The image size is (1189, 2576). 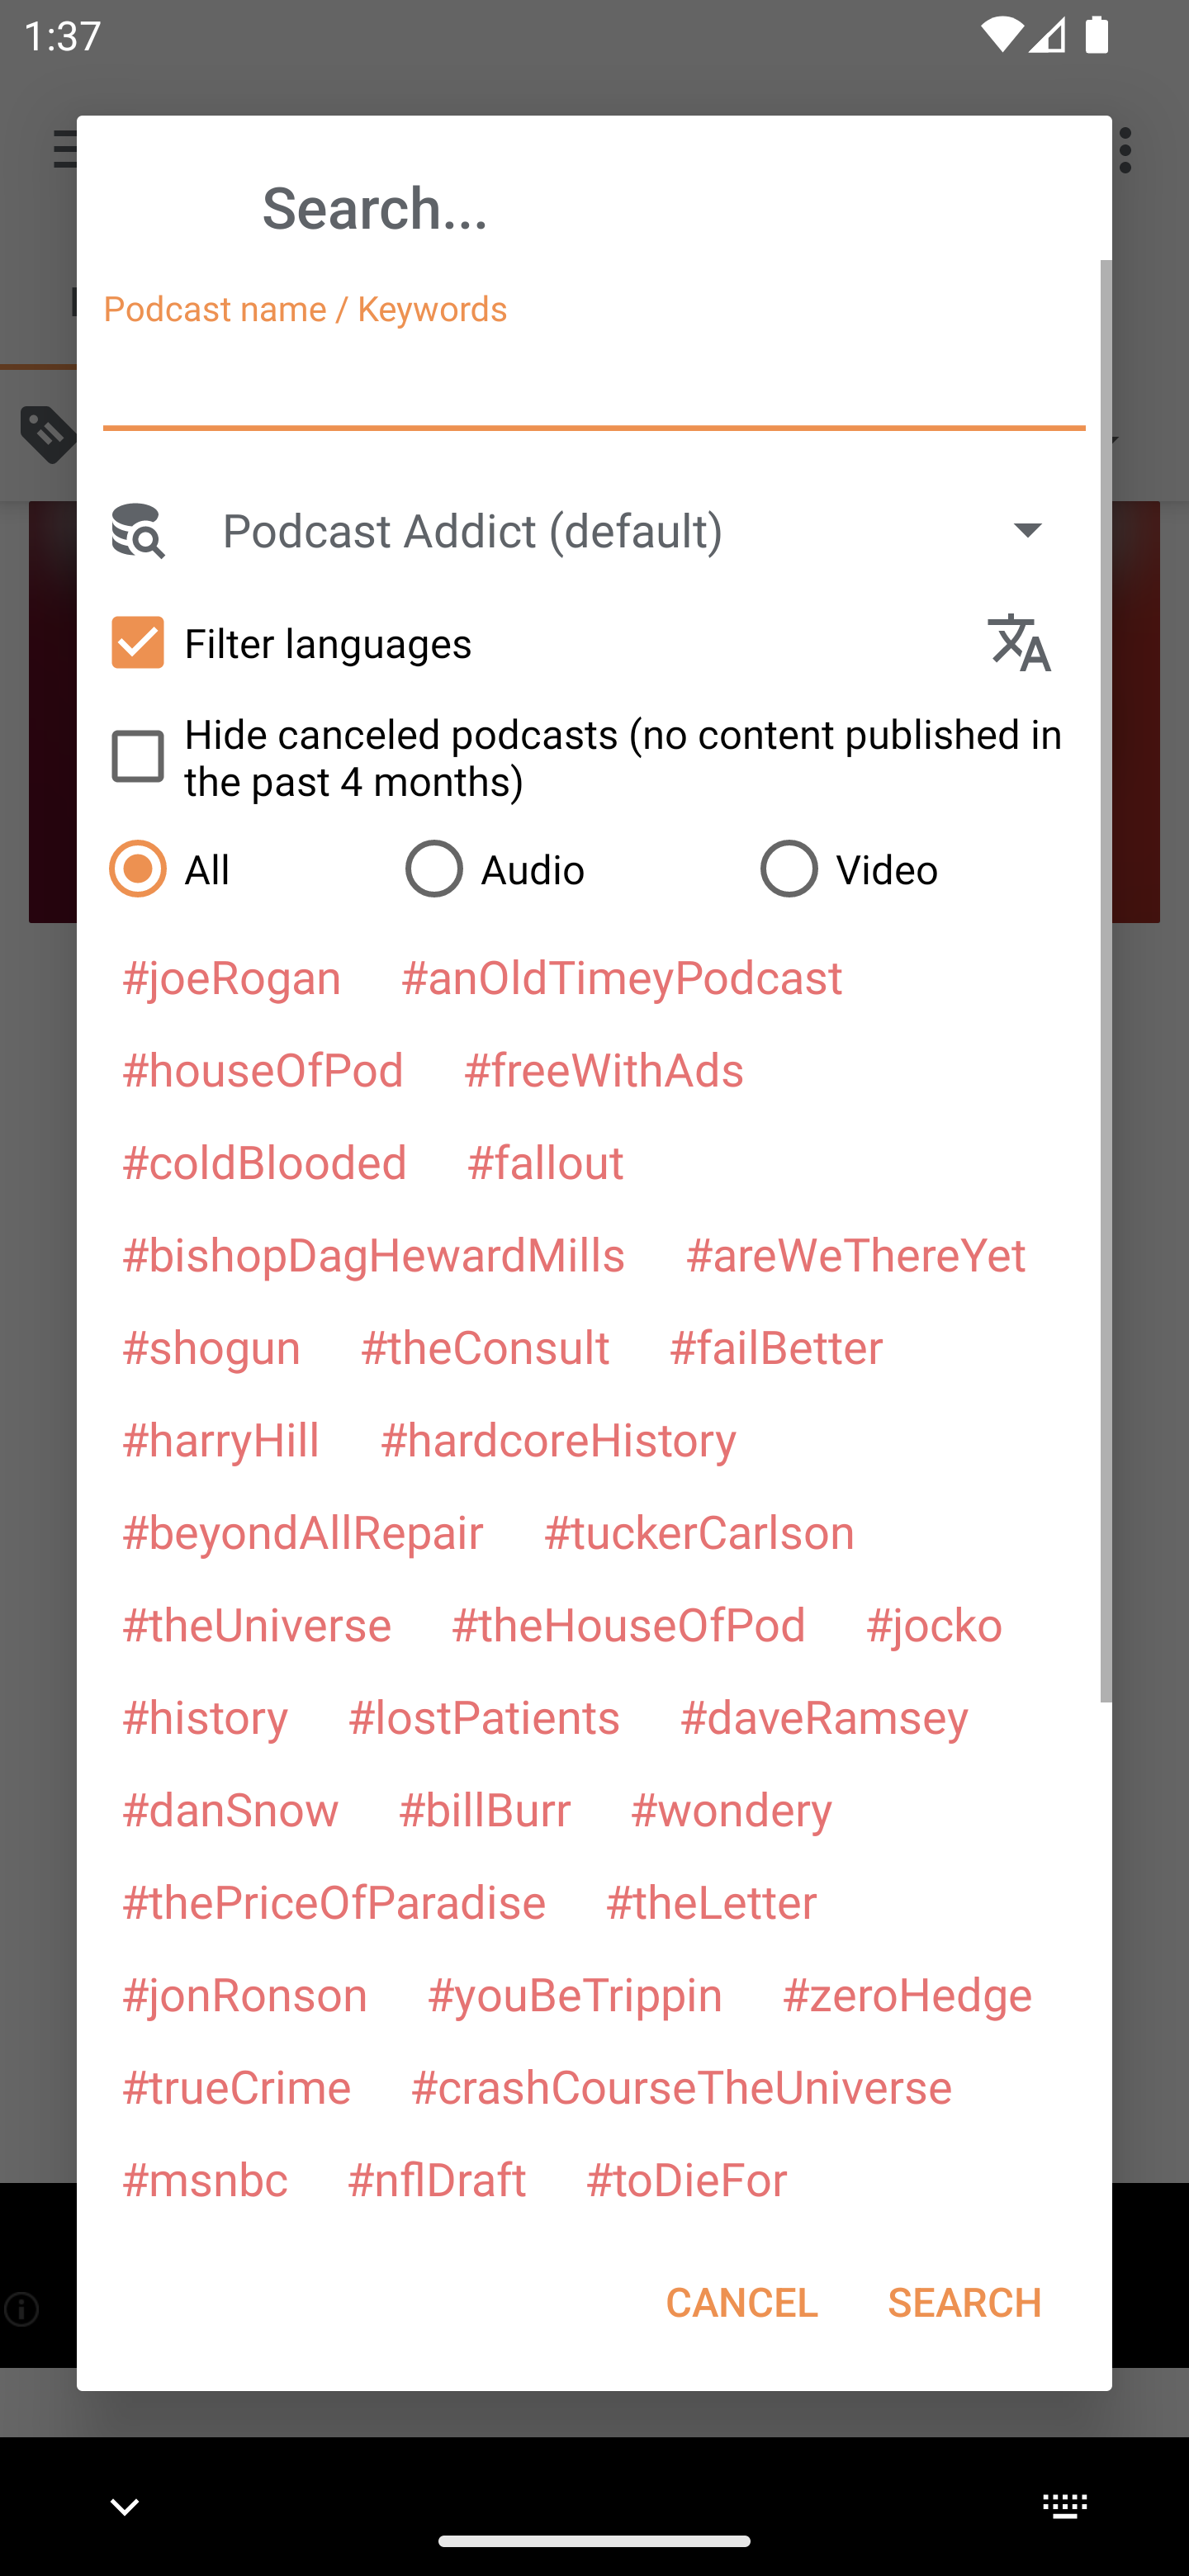 I want to click on #tuckerCarlson, so click(x=699, y=1529).